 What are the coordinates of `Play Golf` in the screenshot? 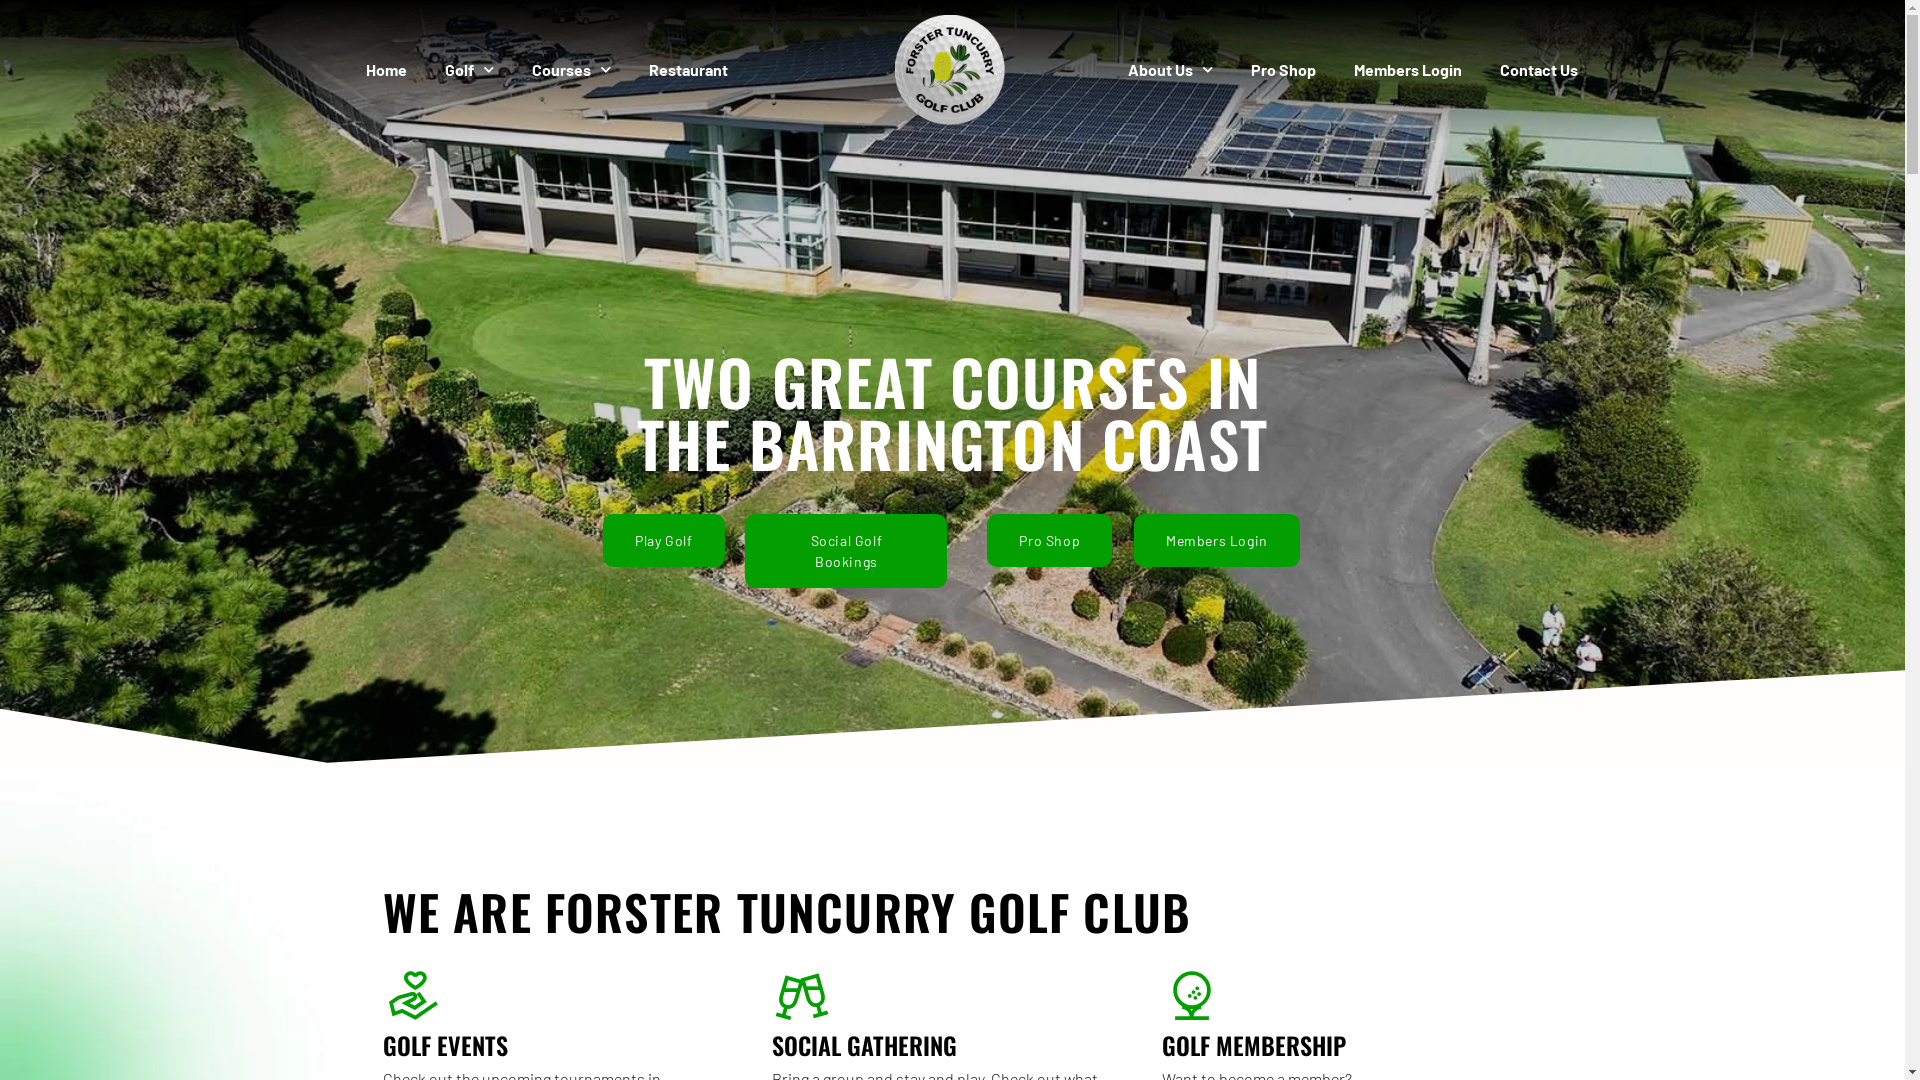 It's located at (664, 540).